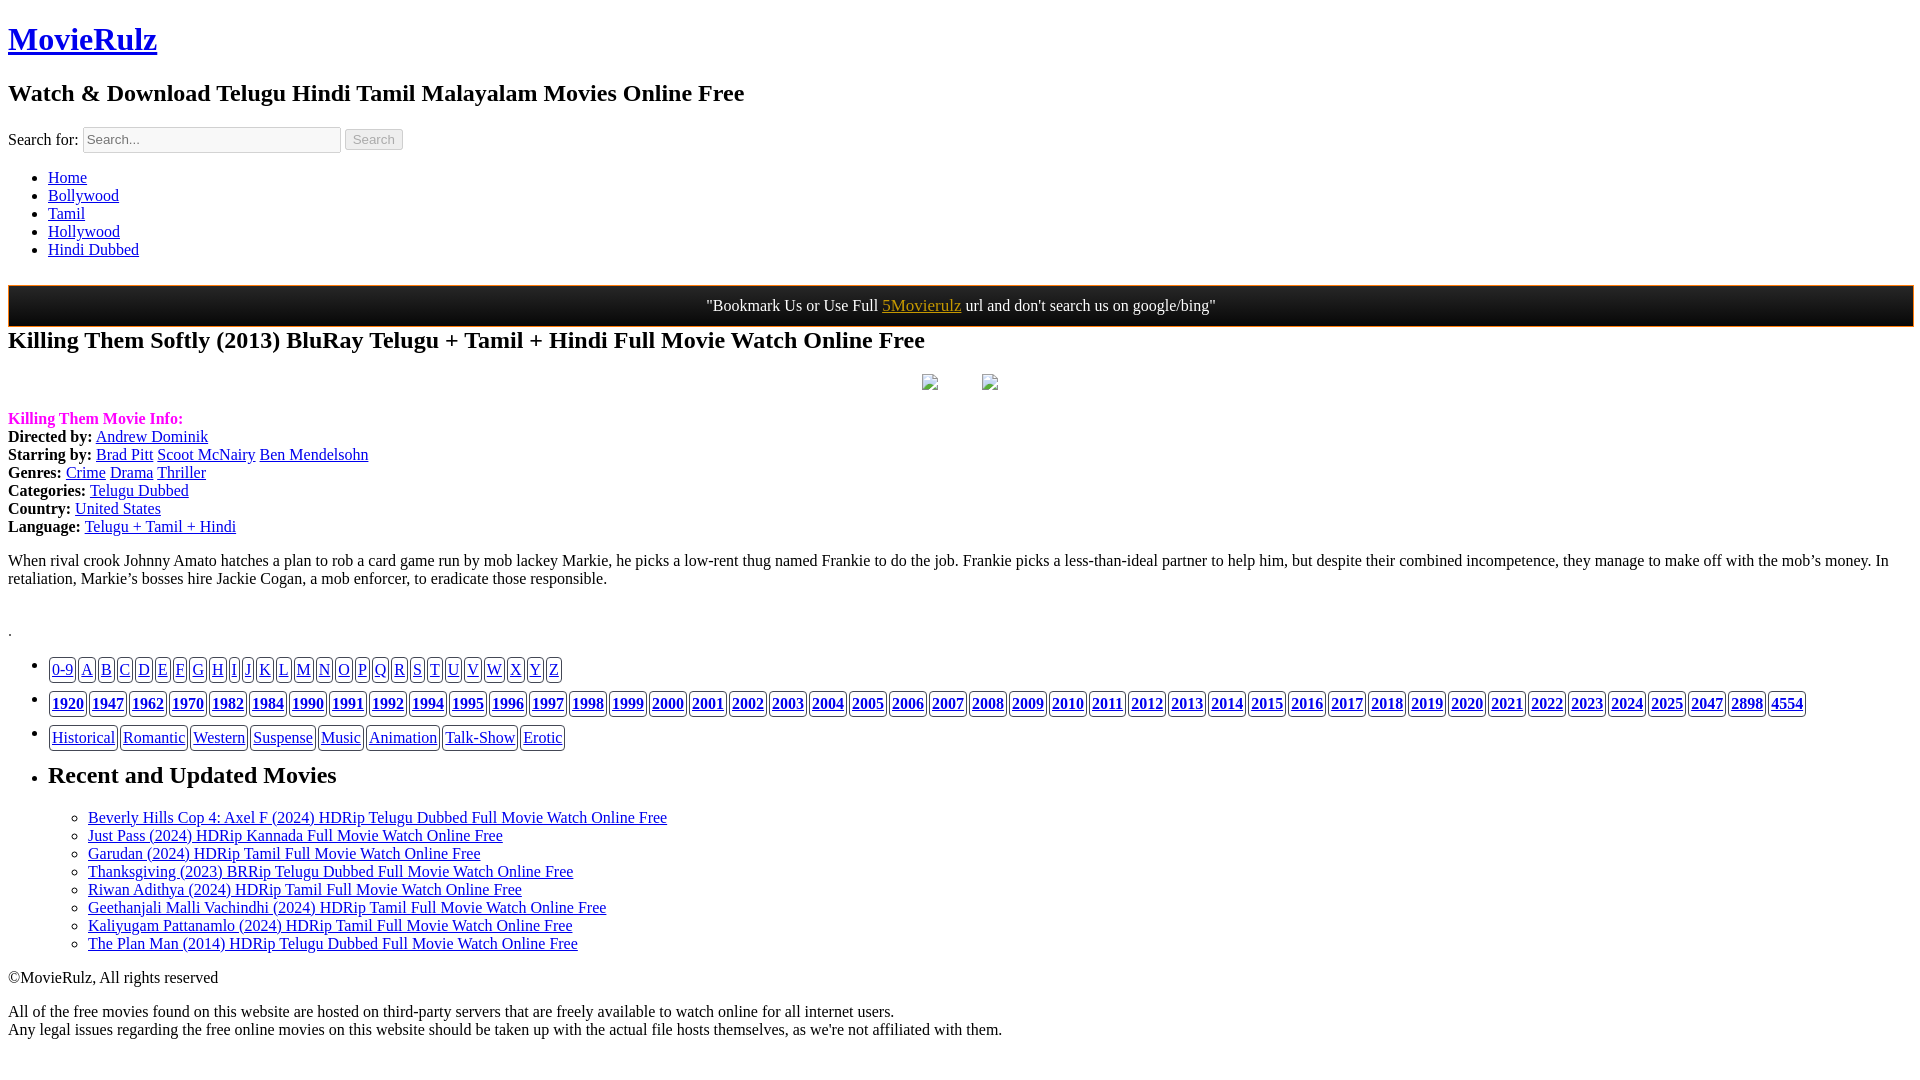 This screenshot has height=1080, width=1920. Describe the element at coordinates (930, 384) in the screenshot. I see `Download And Watch Online` at that location.